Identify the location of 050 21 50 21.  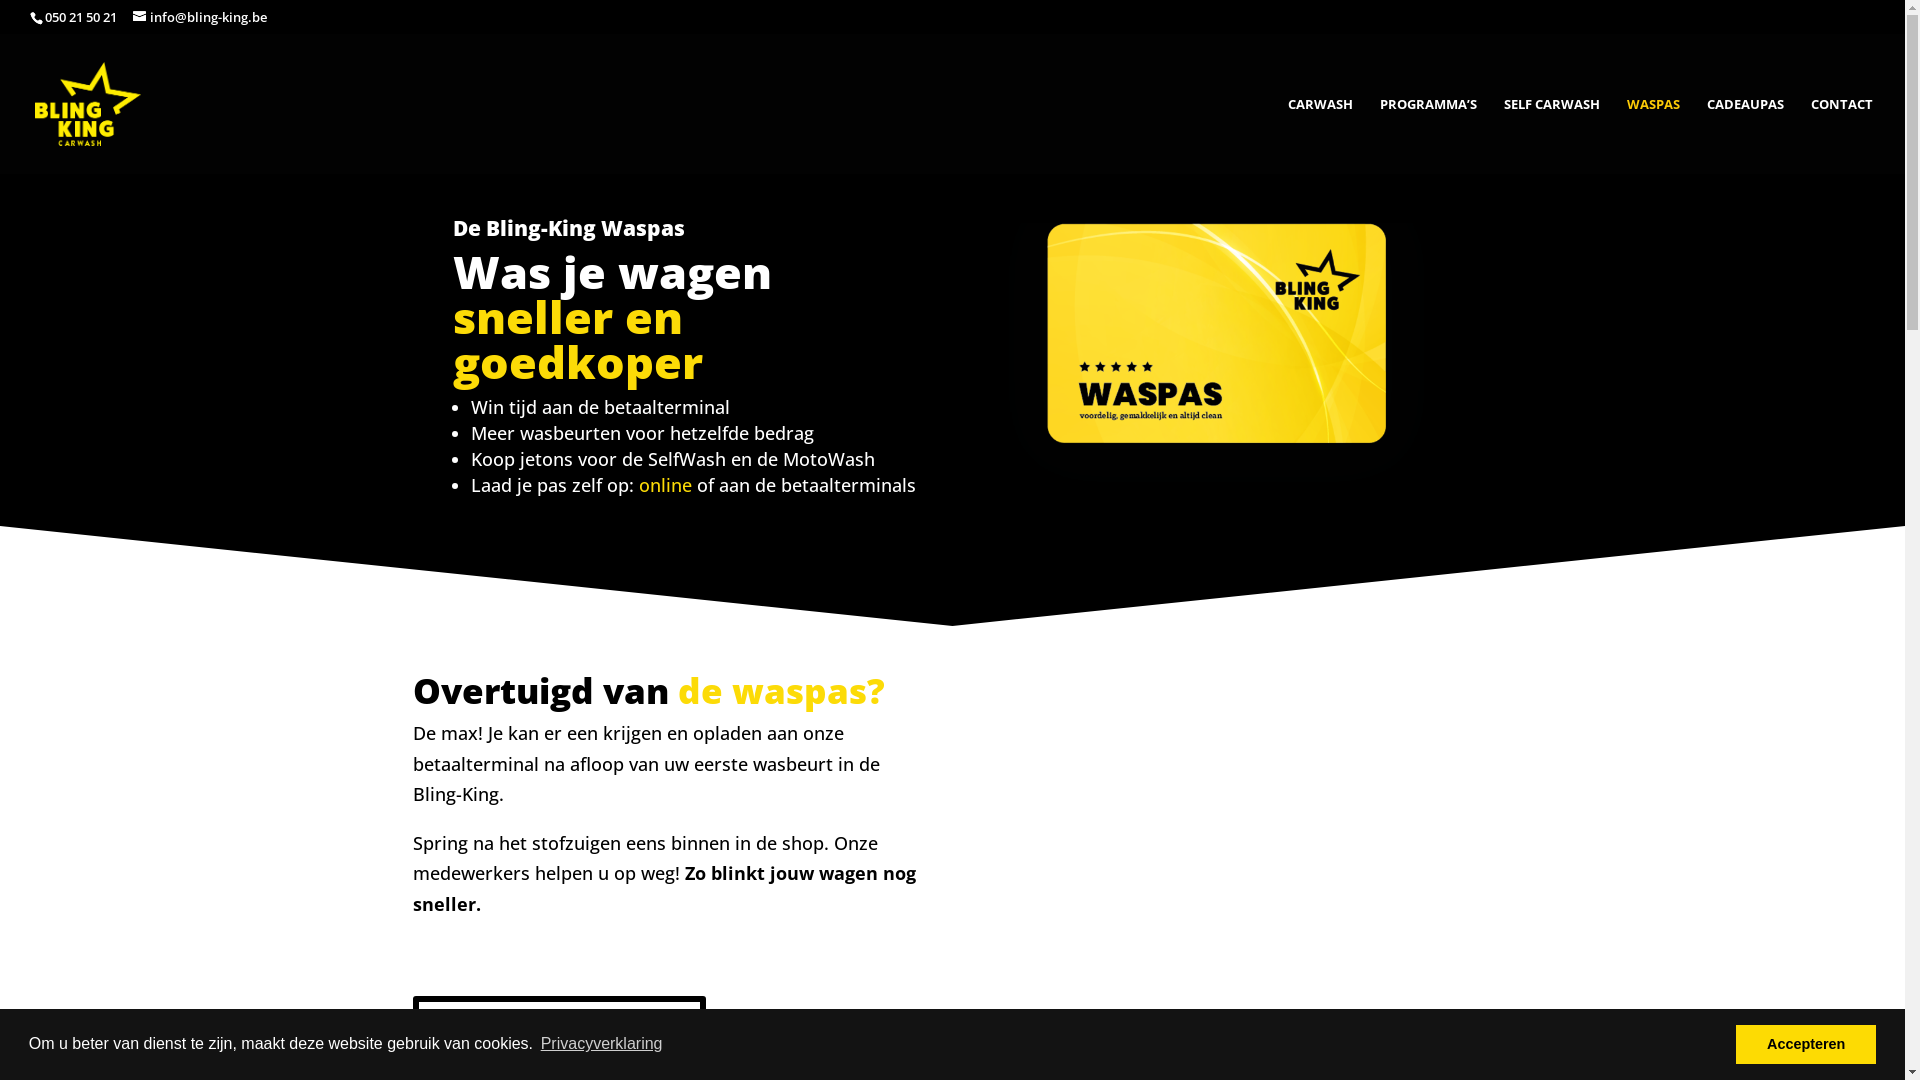
(81, 17).